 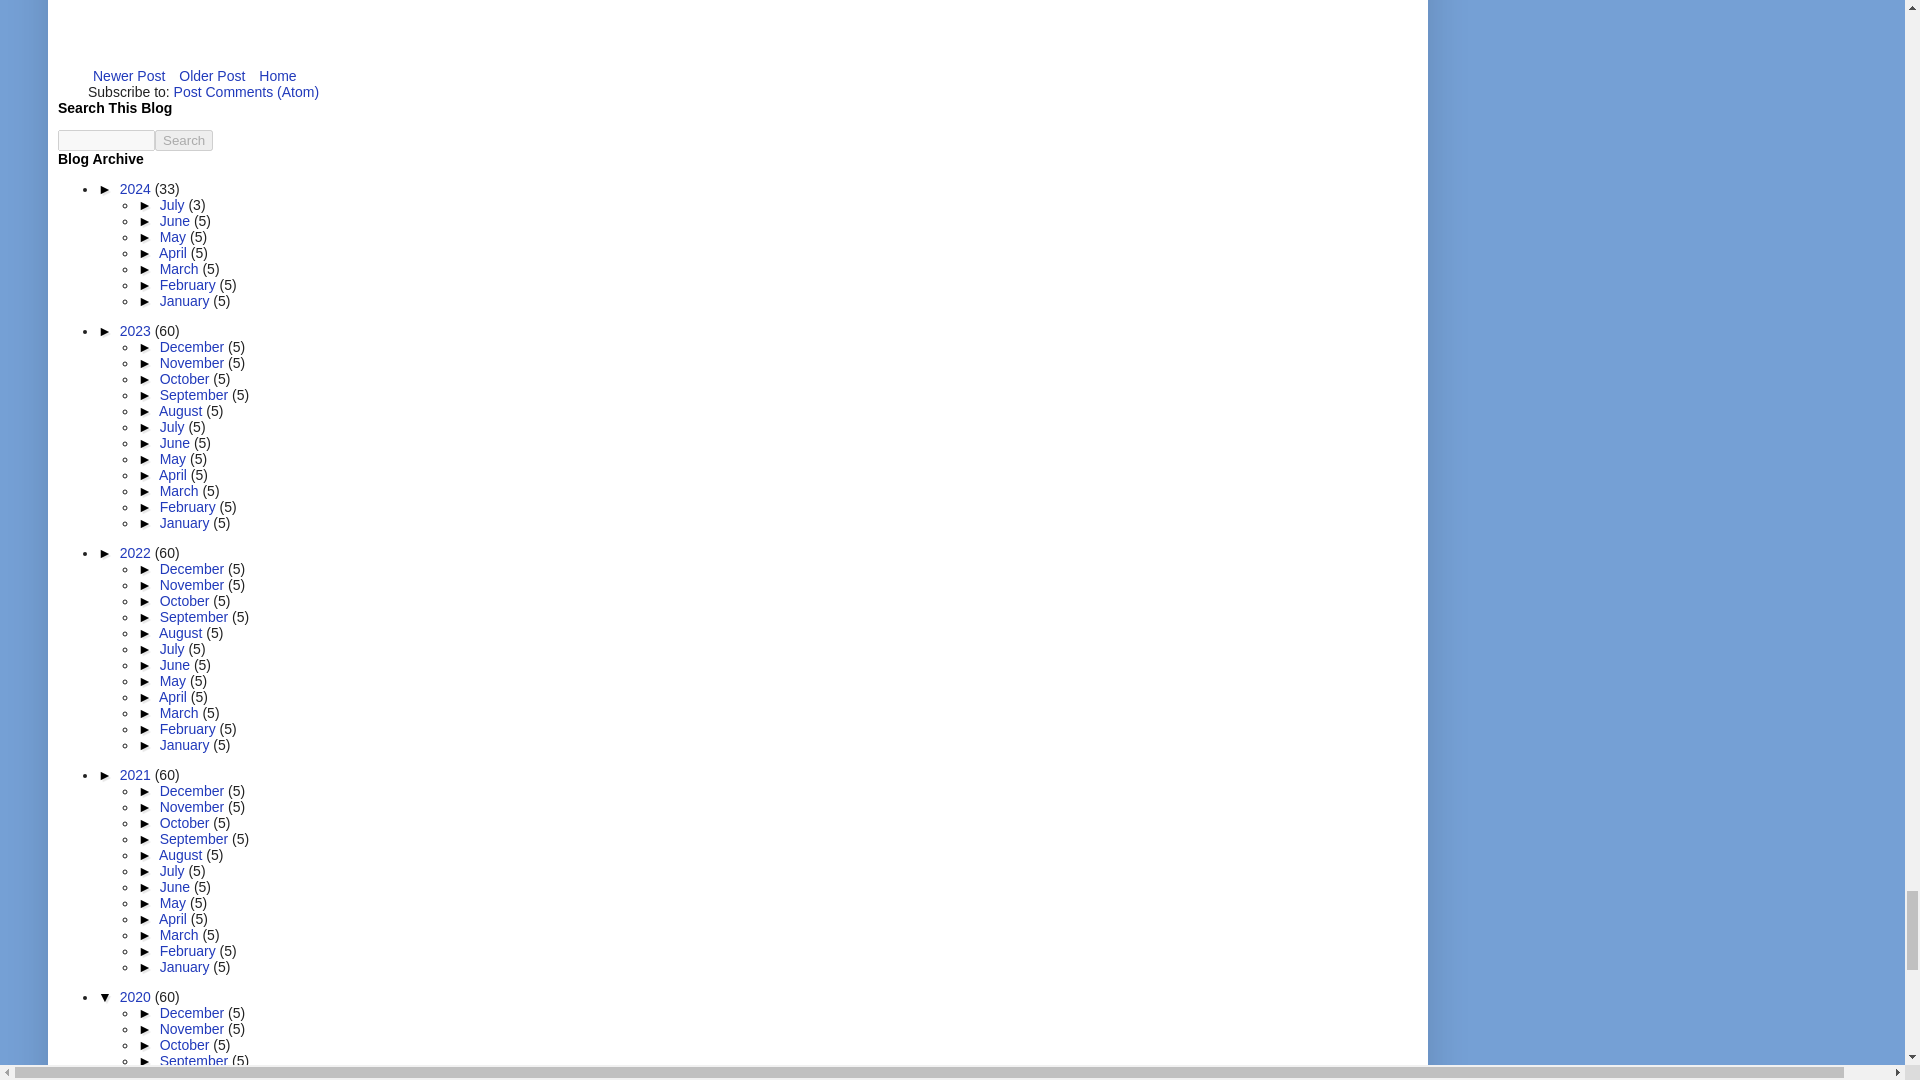 What do you see at coordinates (184, 140) in the screenshot?
I see `Search` at bounding box center [184, 140].